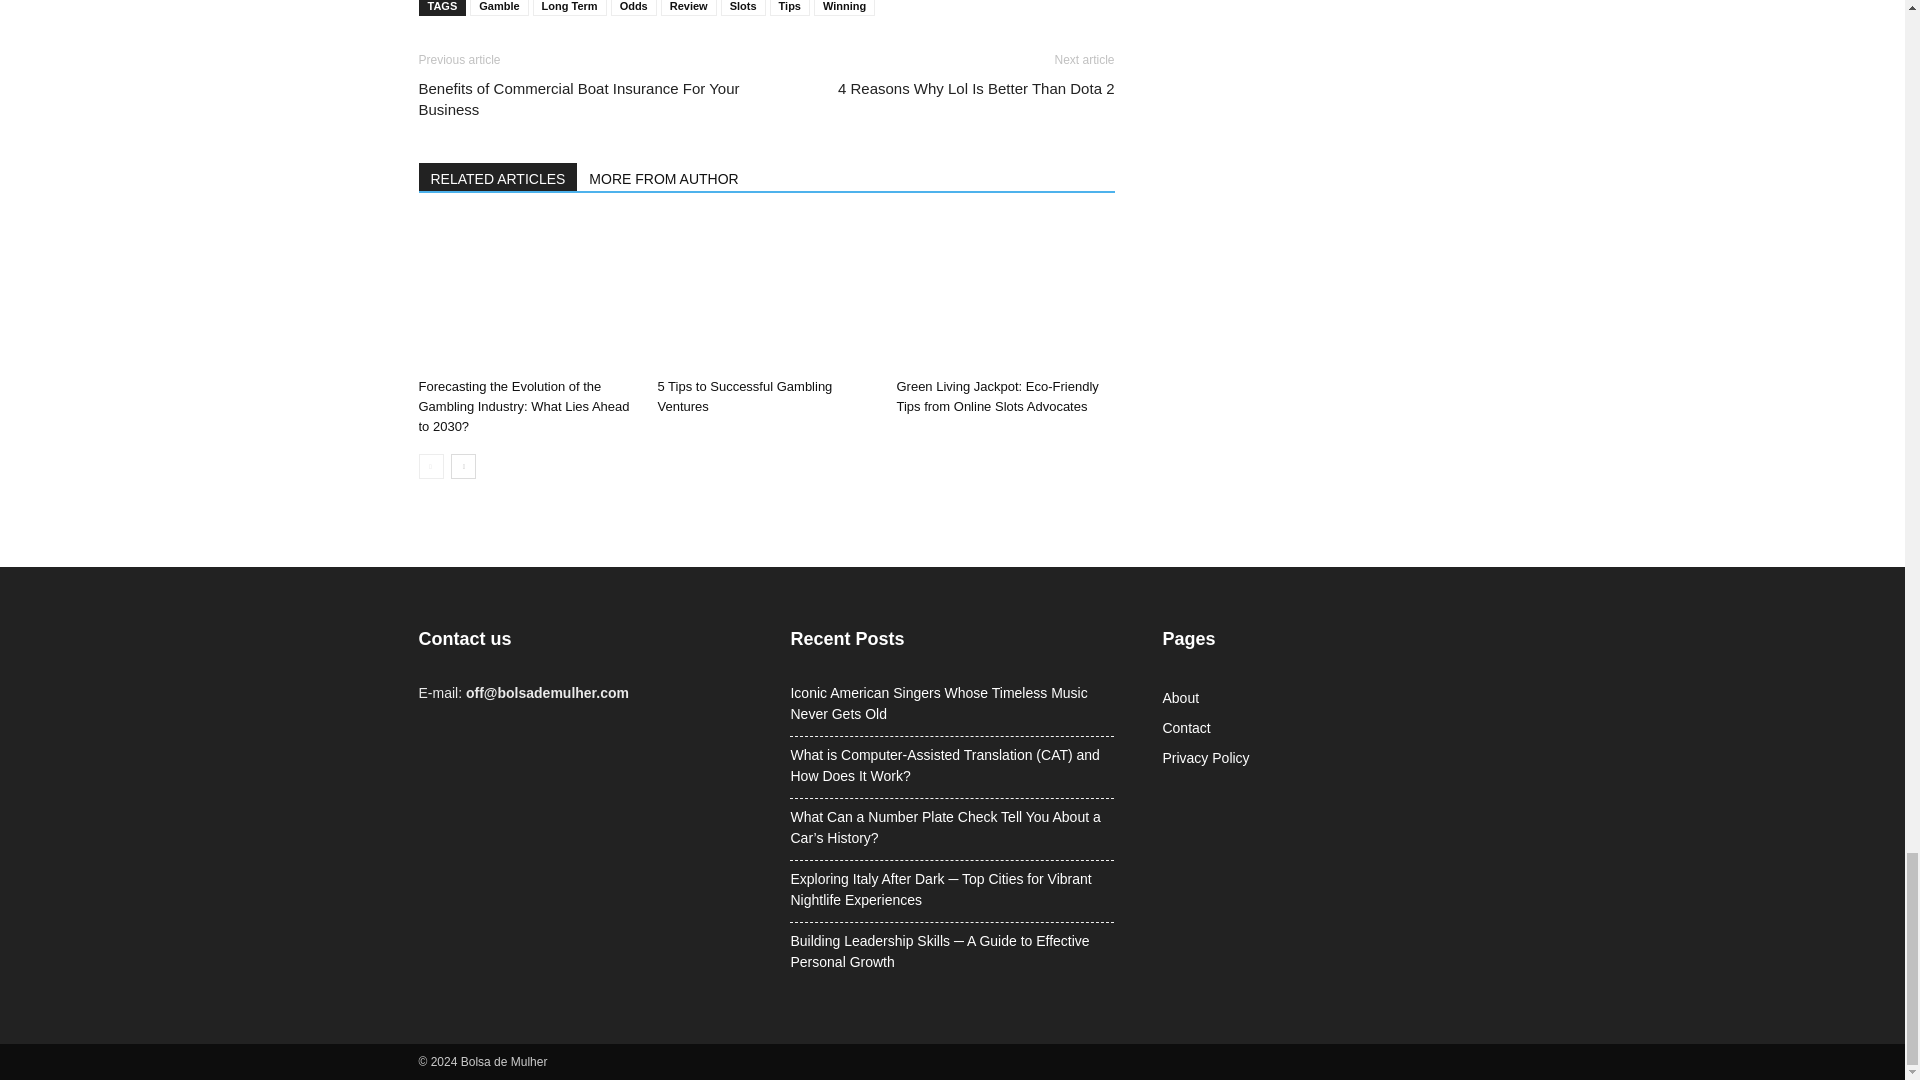 The width and height of the screenshot is (1920, 1080). What do you see at coordinates (633, 8) in the screenshot?
I see `Odds` at bounding box center [633, 8].